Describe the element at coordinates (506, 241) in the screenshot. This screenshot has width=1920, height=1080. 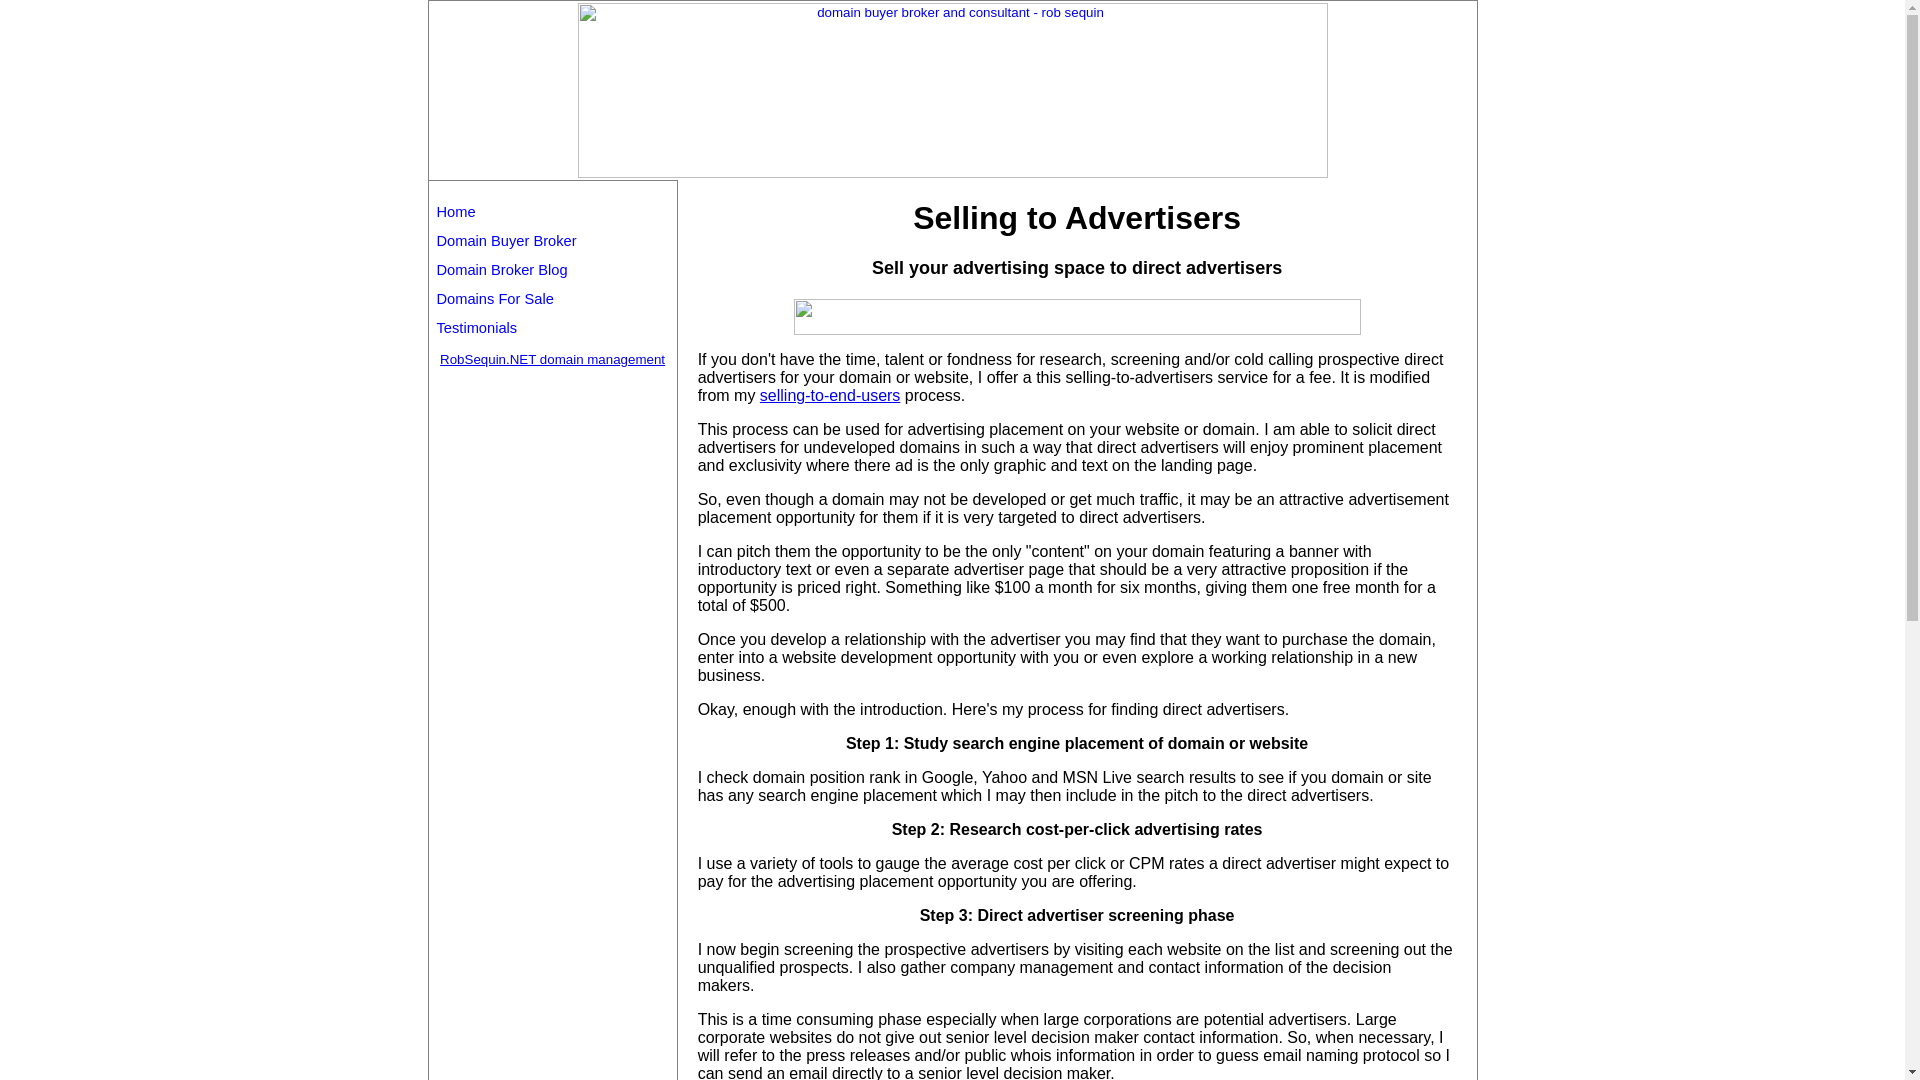
I see `Domain Buyer Broker` at that location.